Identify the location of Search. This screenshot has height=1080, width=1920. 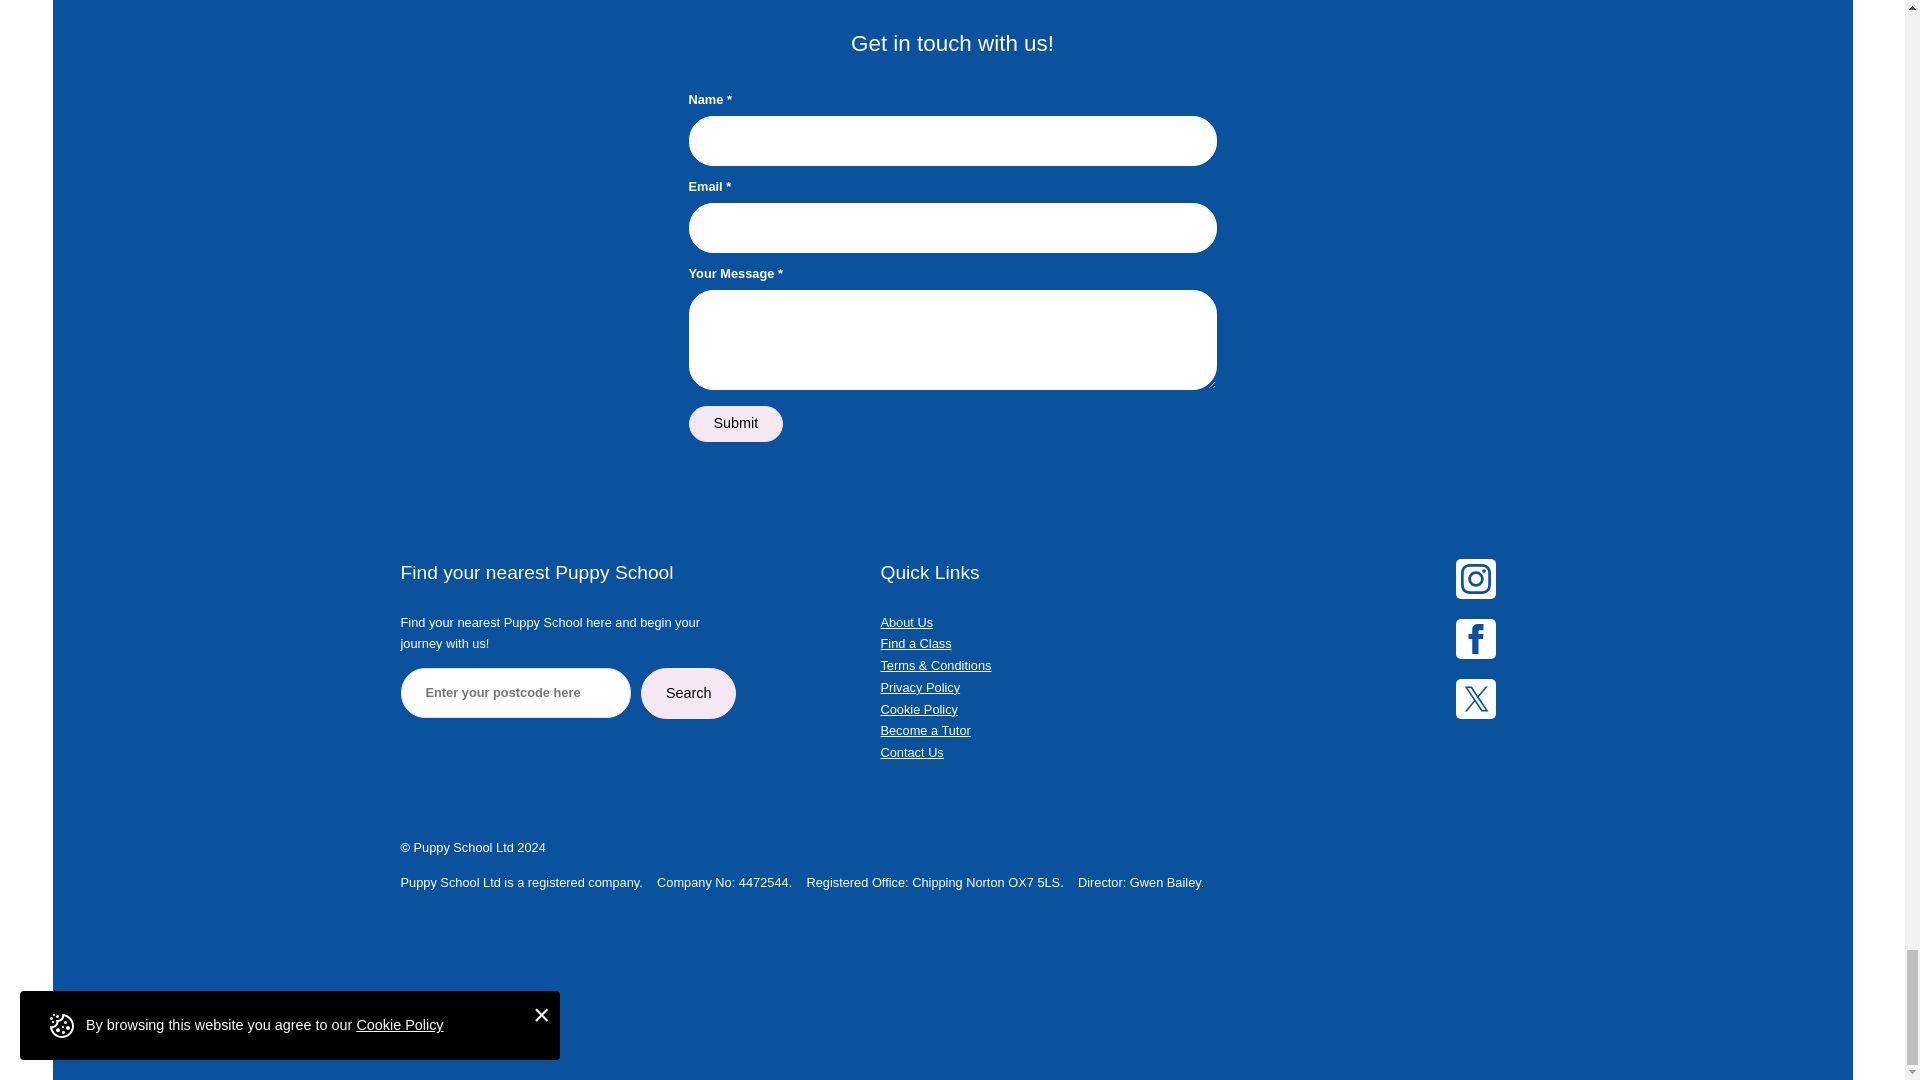
(689, 694).